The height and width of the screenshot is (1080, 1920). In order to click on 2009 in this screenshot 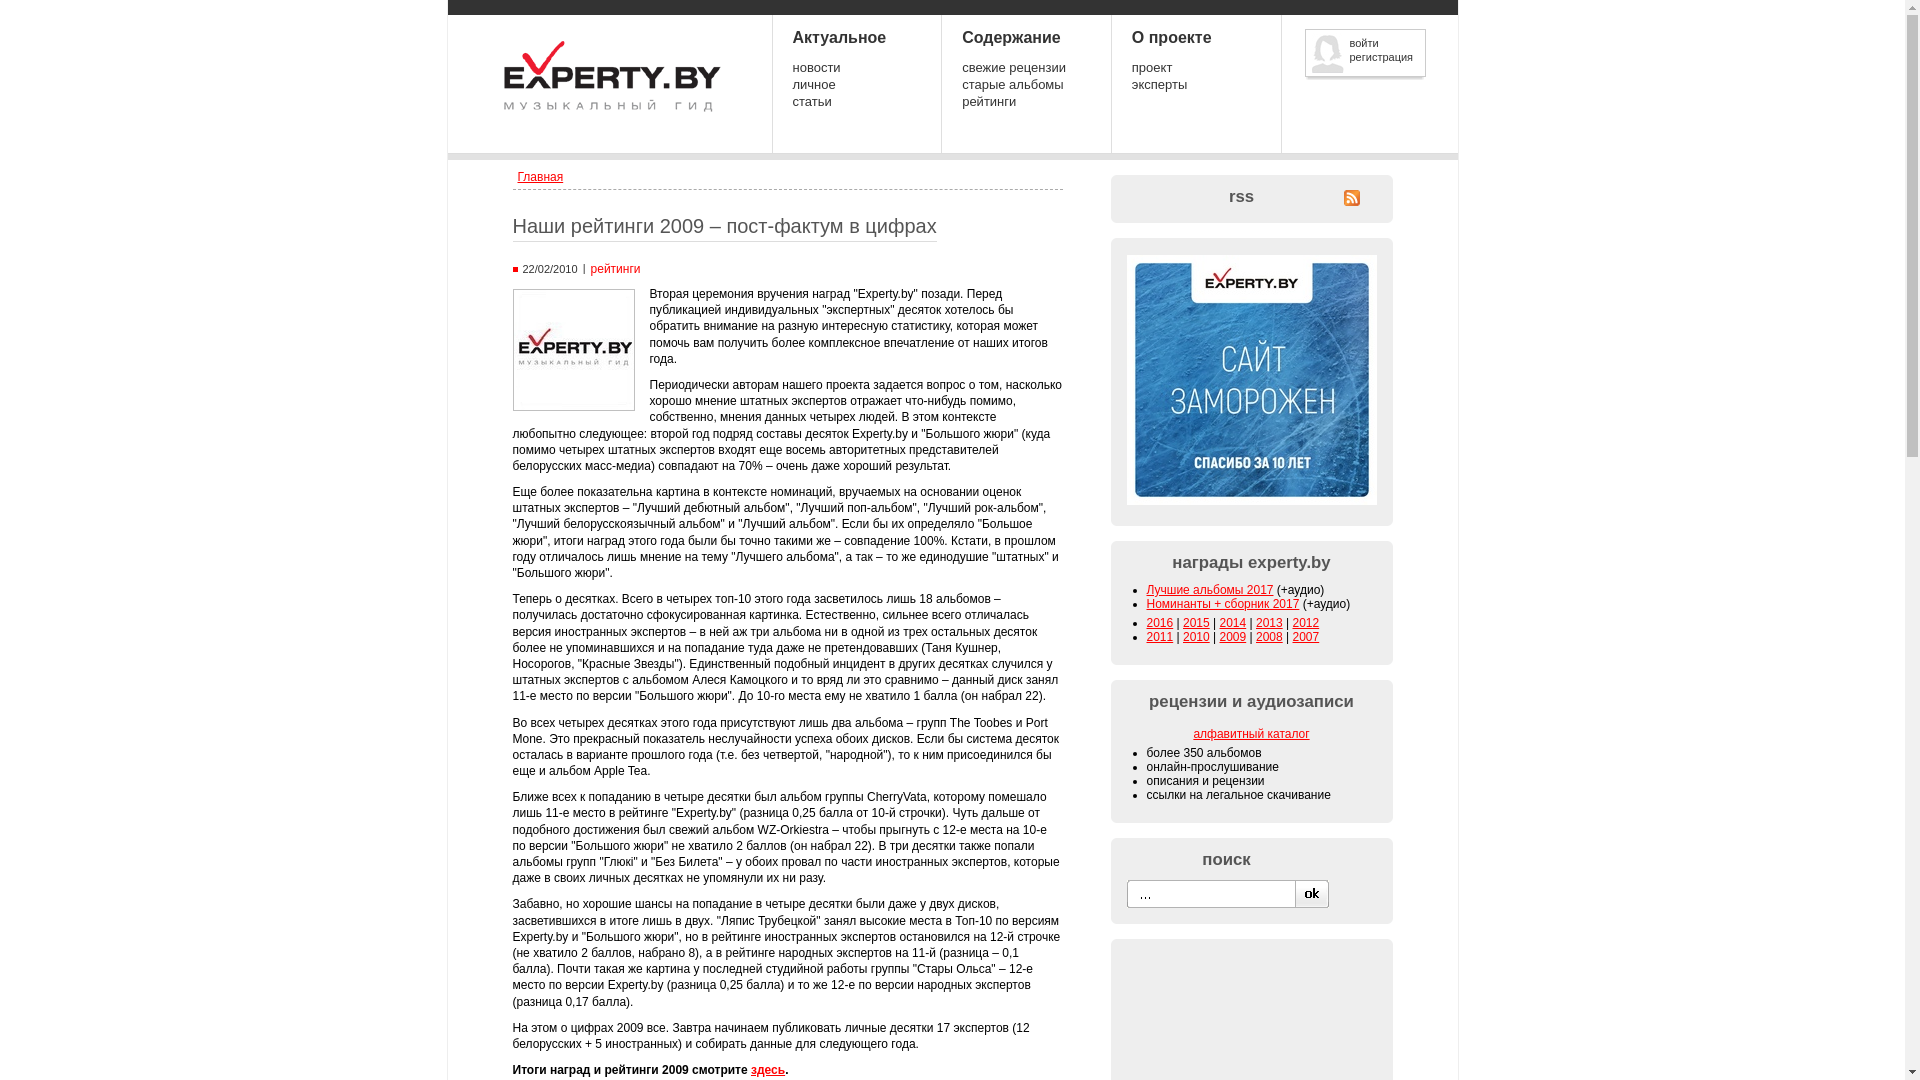, I will do `click(1234, 637)`.